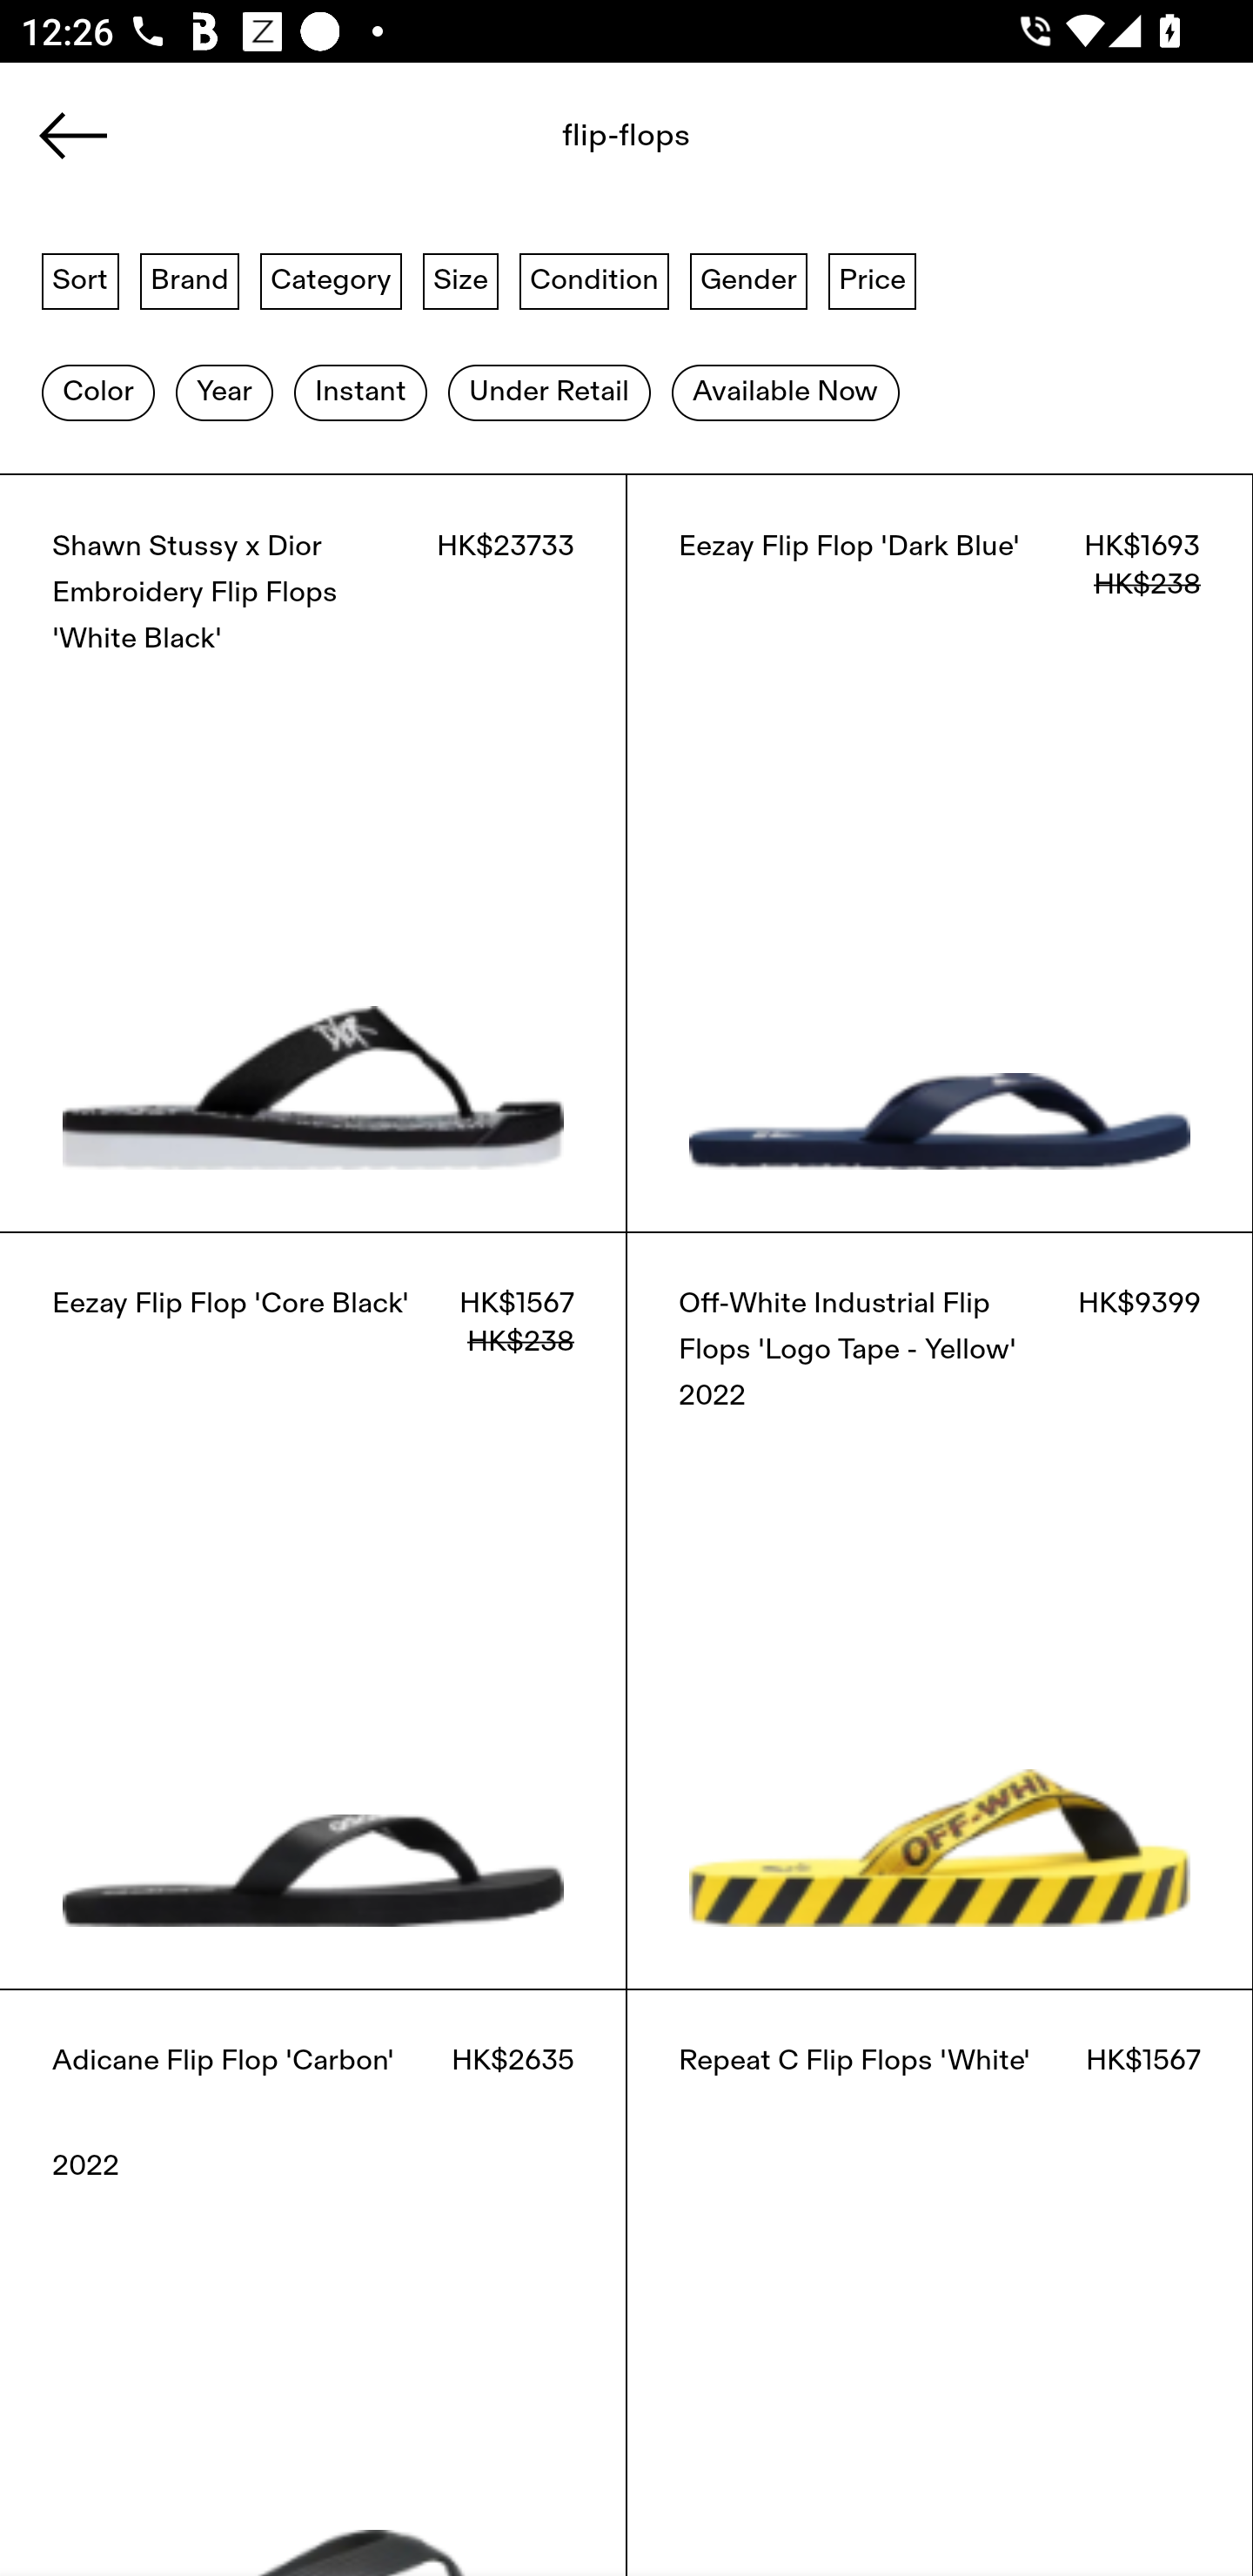 The image size is (1253, 2576). What do you see at coordinates (331, 279) in the screenshot?
I see `Category` at bounding box center [331, 279].